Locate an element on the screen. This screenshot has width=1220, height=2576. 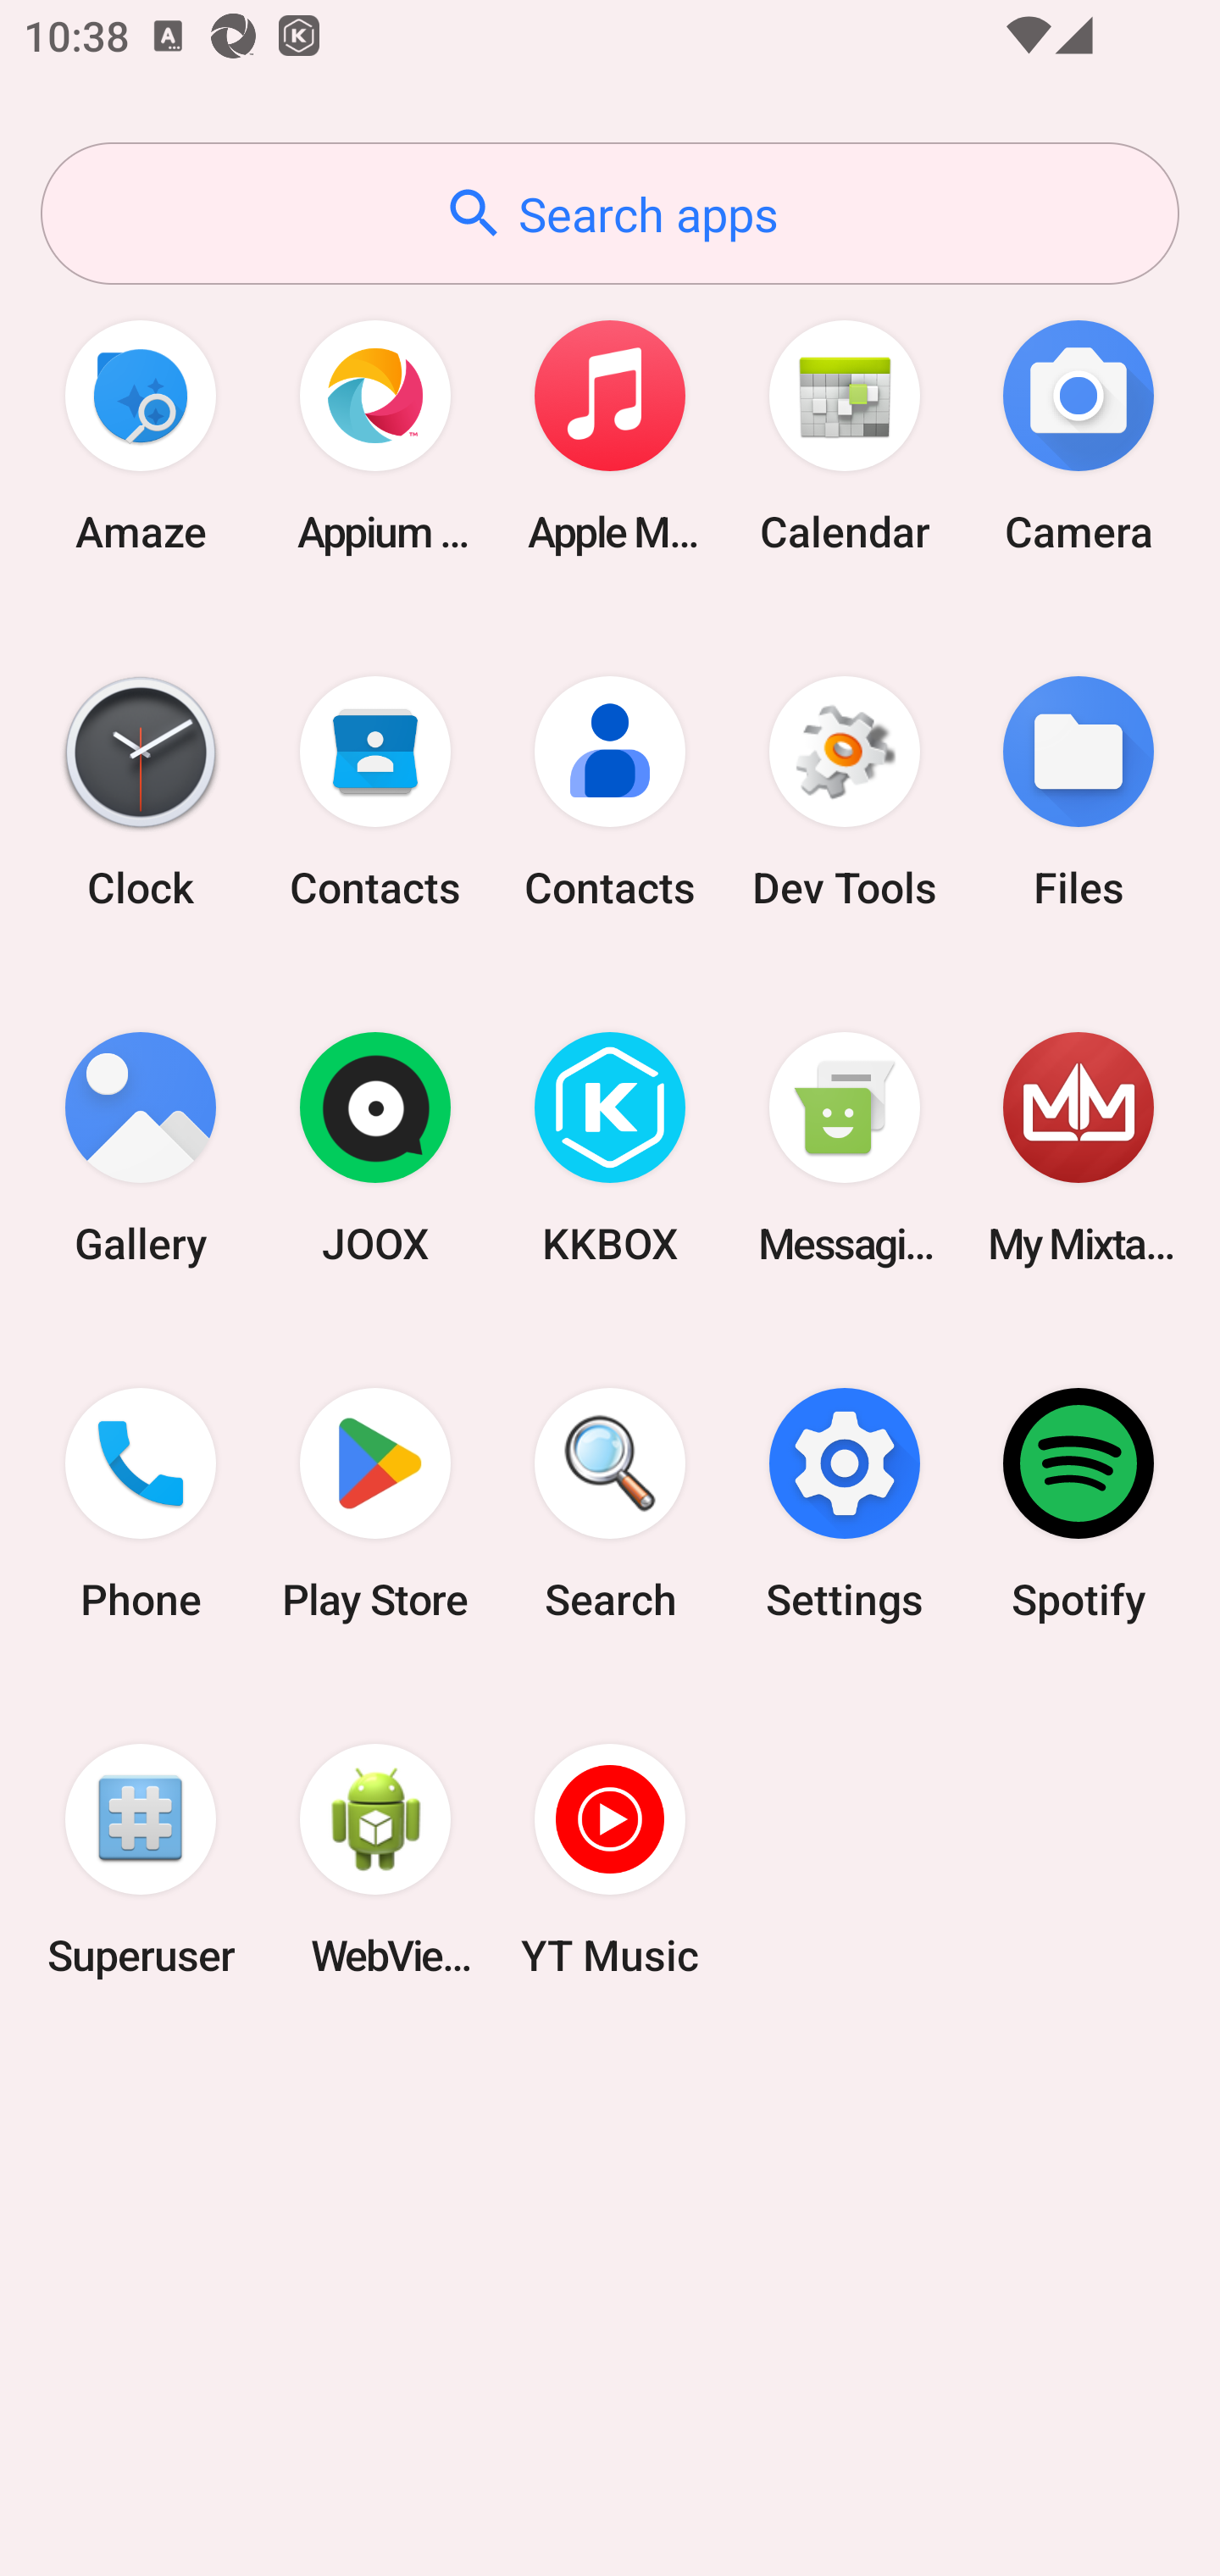
Messaging is located at coordinates (844, 1149).